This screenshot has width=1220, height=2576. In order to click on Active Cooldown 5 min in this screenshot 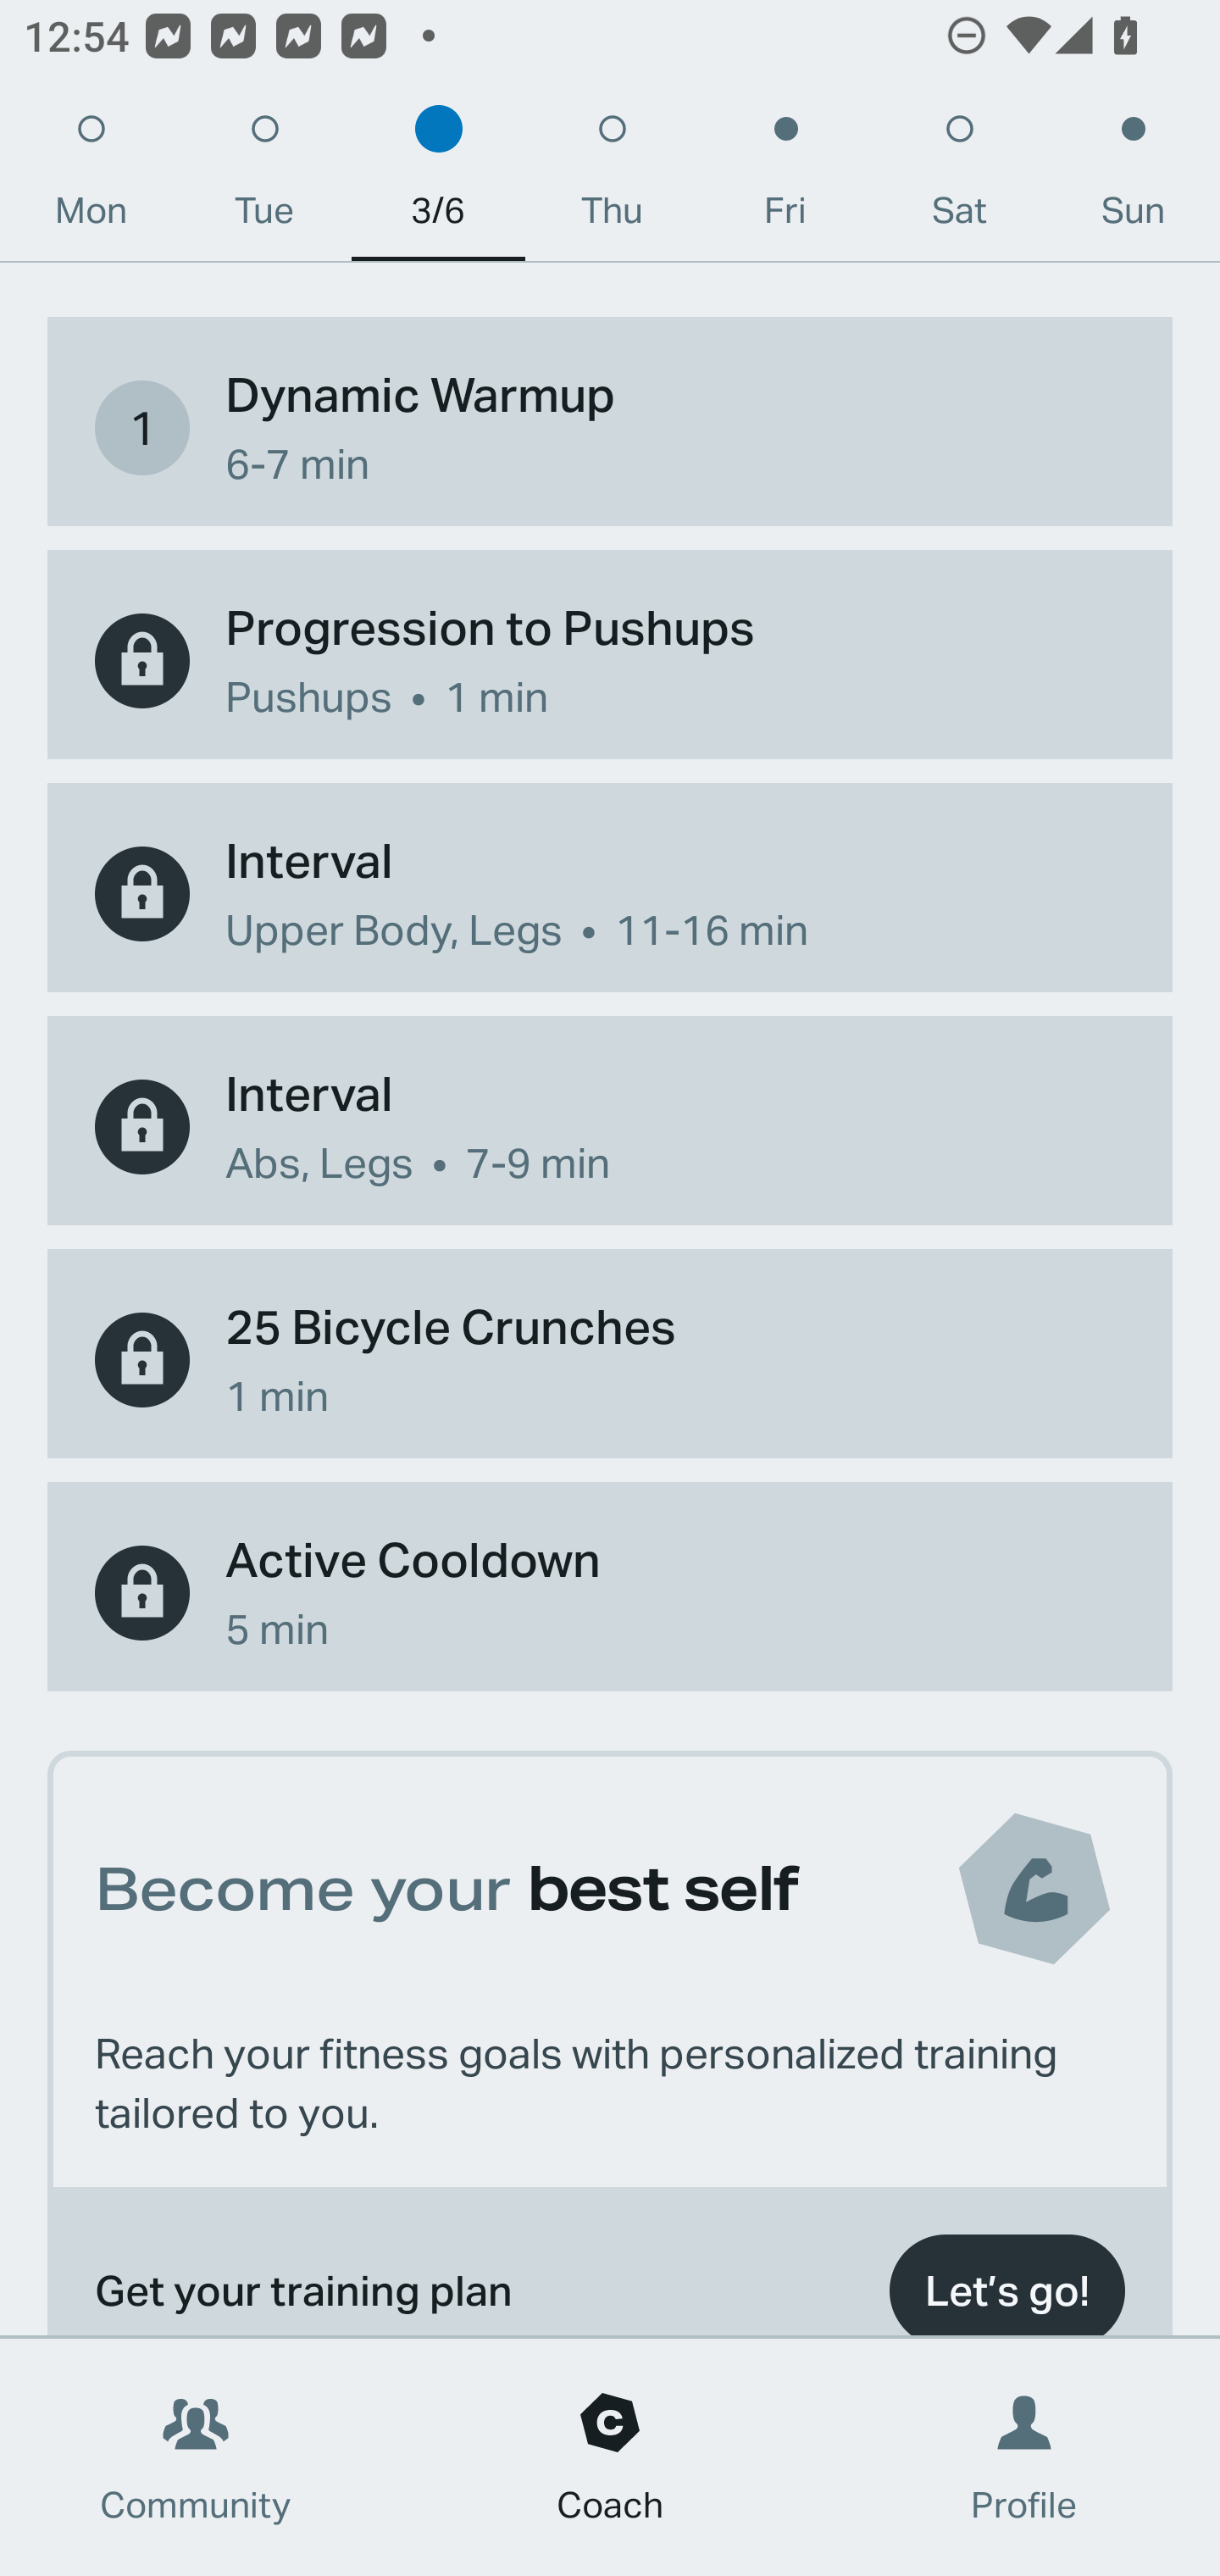, I will do `click(610, 1593)`.